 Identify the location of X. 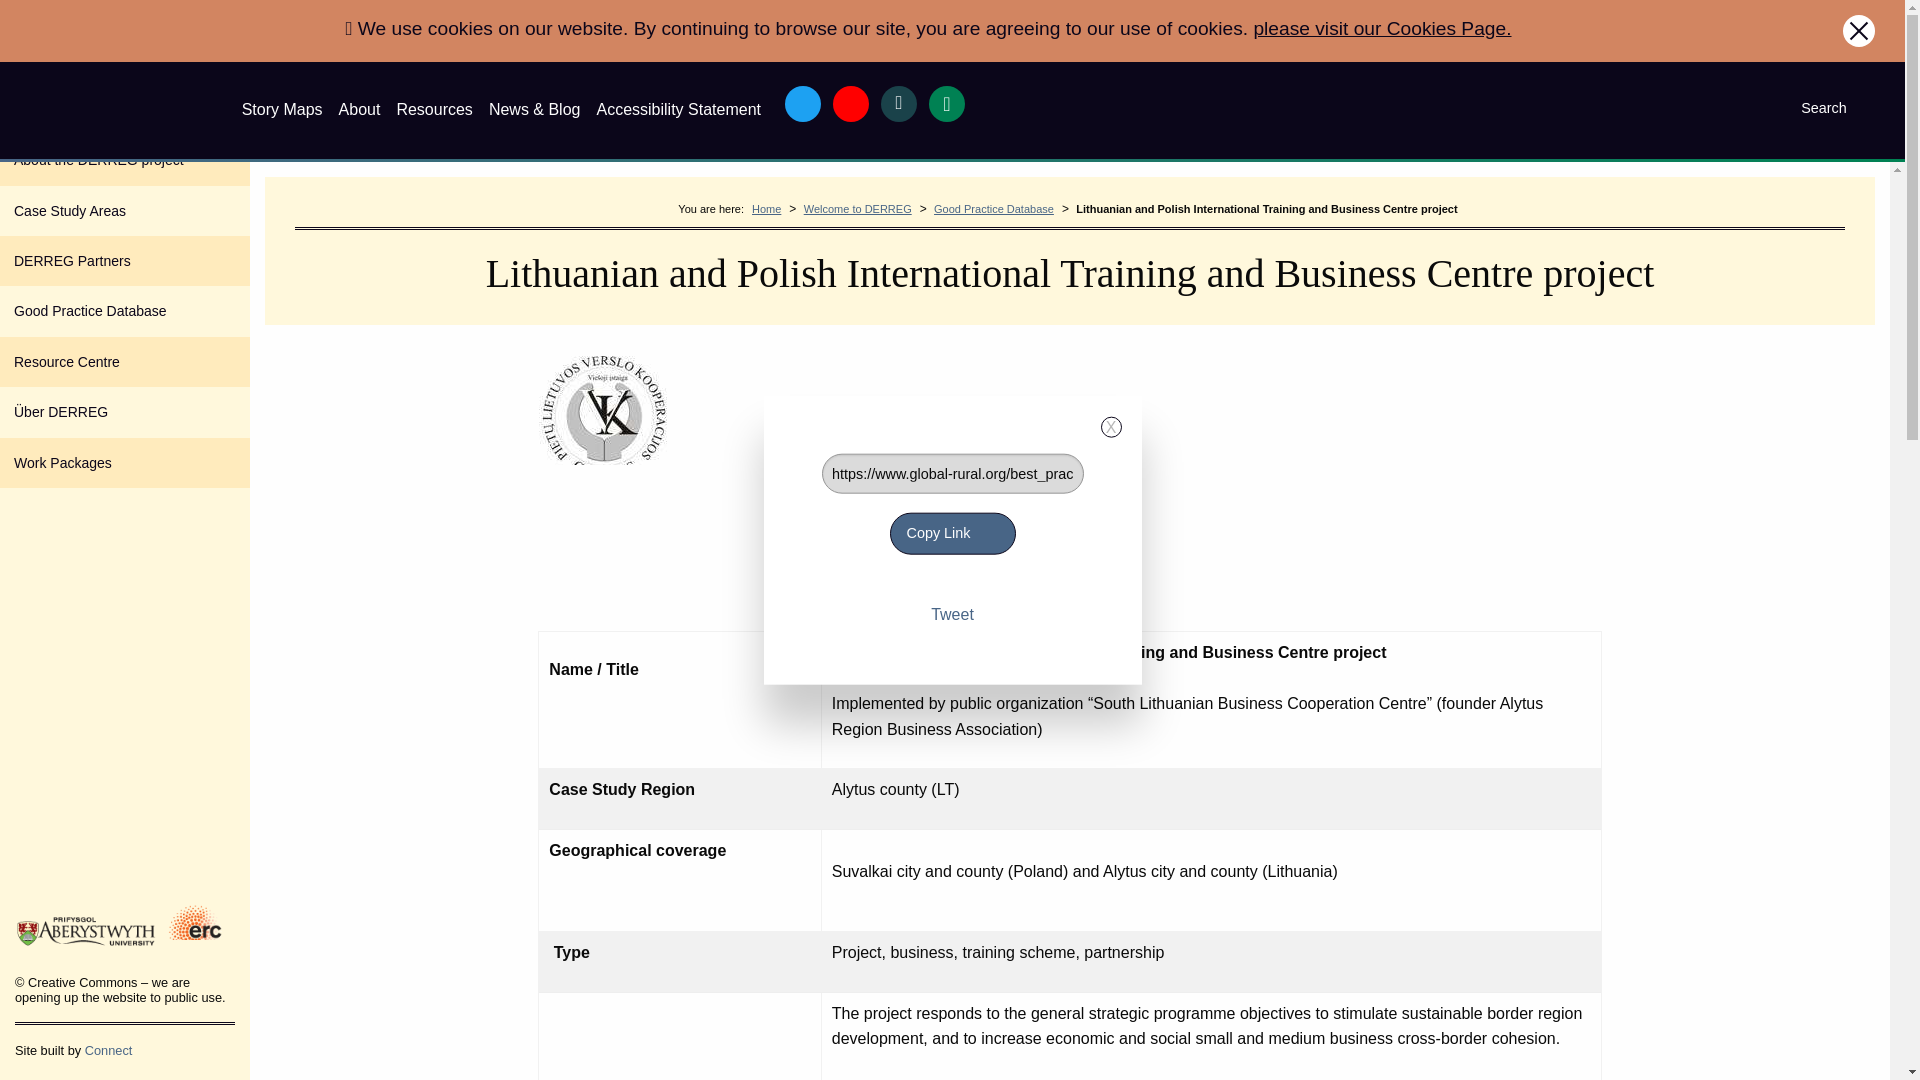
(1110, 427).